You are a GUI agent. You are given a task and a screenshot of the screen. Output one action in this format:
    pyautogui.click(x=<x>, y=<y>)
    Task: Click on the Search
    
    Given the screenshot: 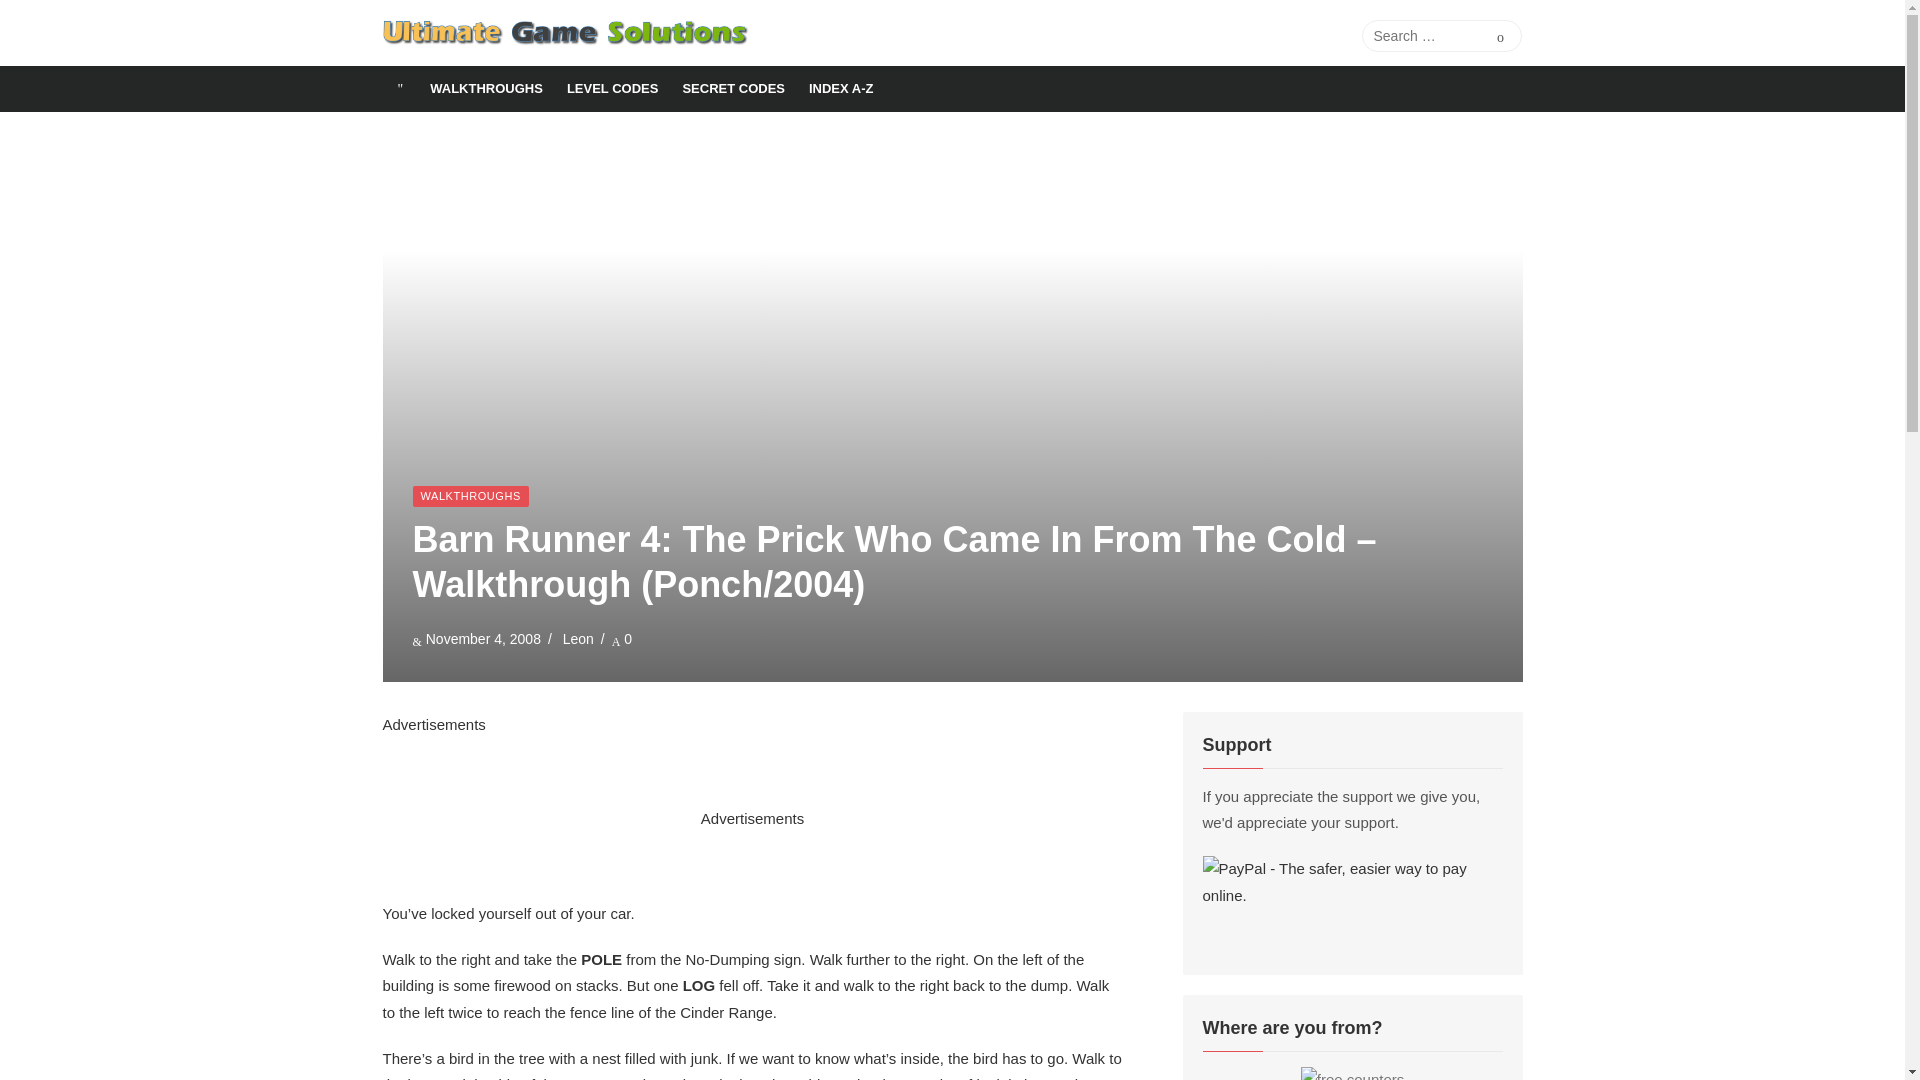 What is the action you would take?
    pyautogui.click(x=1500, y=35)
    